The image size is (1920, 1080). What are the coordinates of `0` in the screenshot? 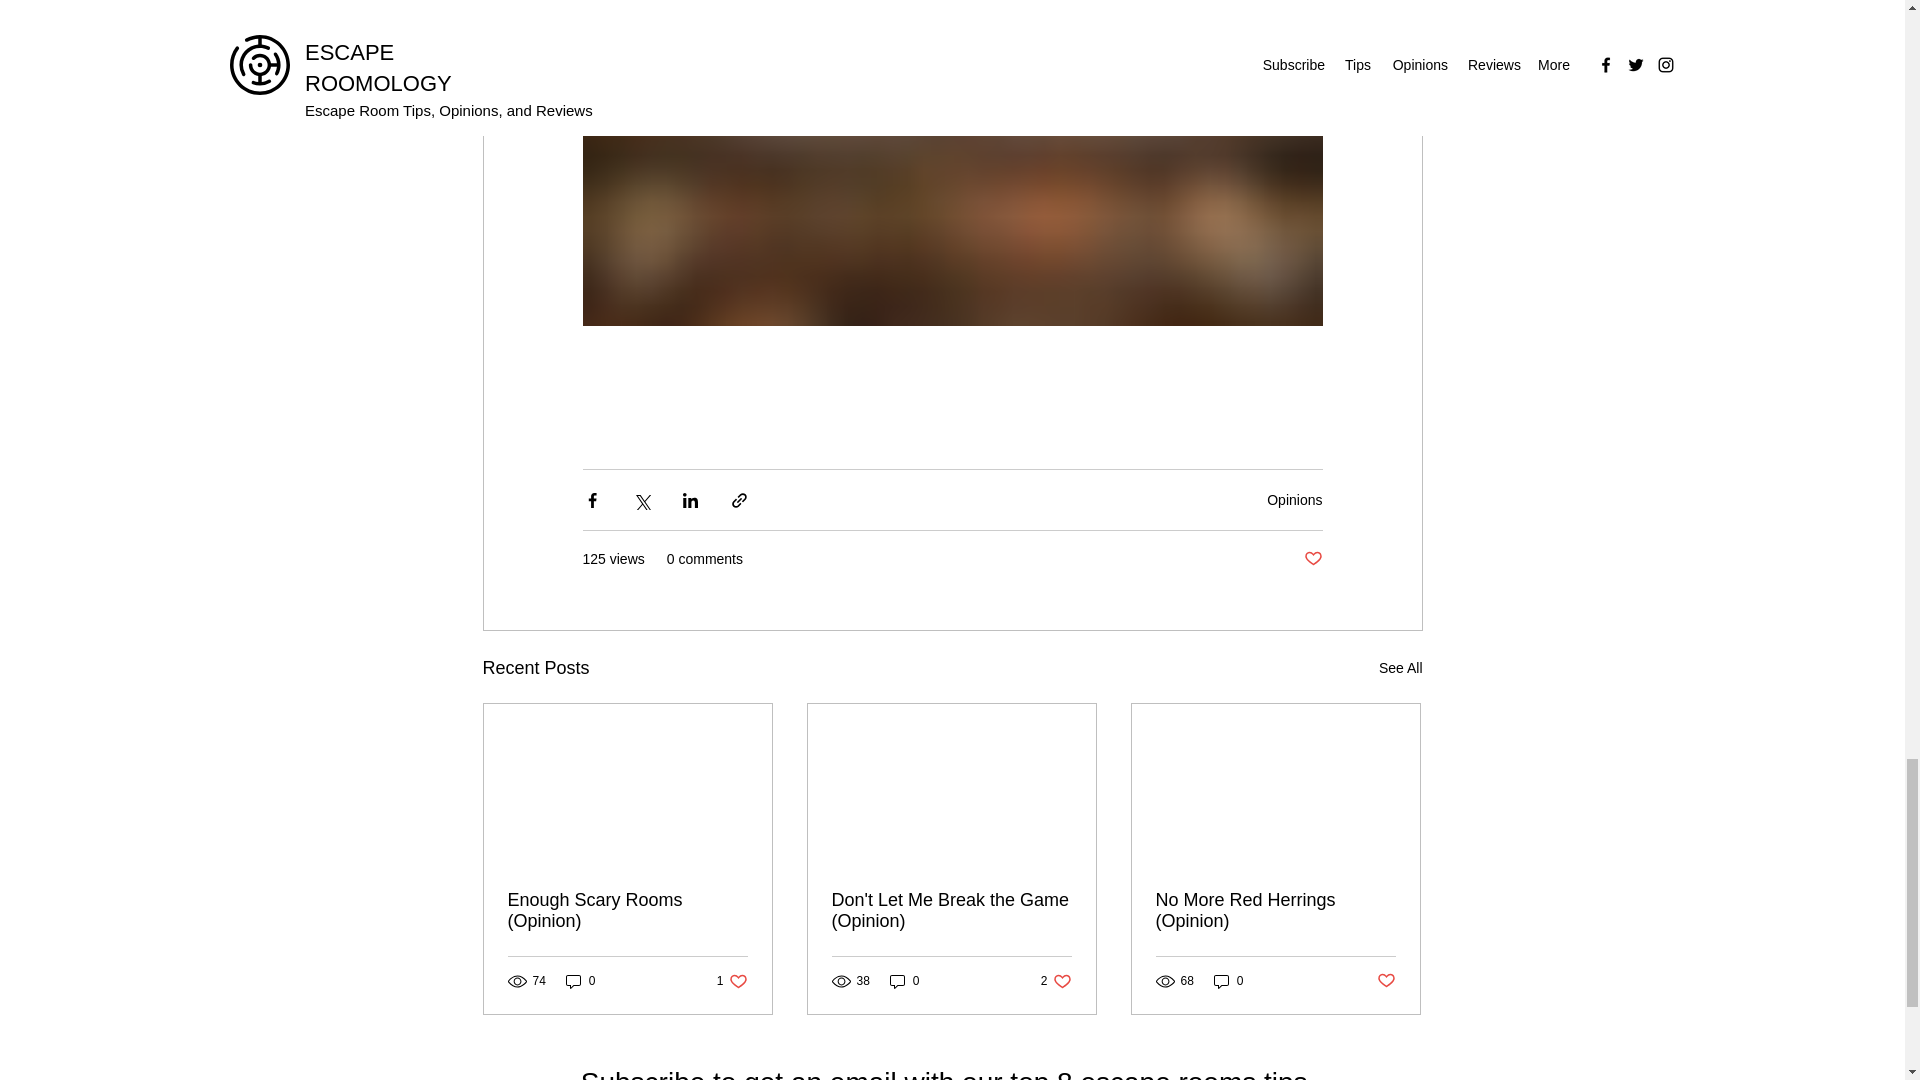 It's located at (904, 982).